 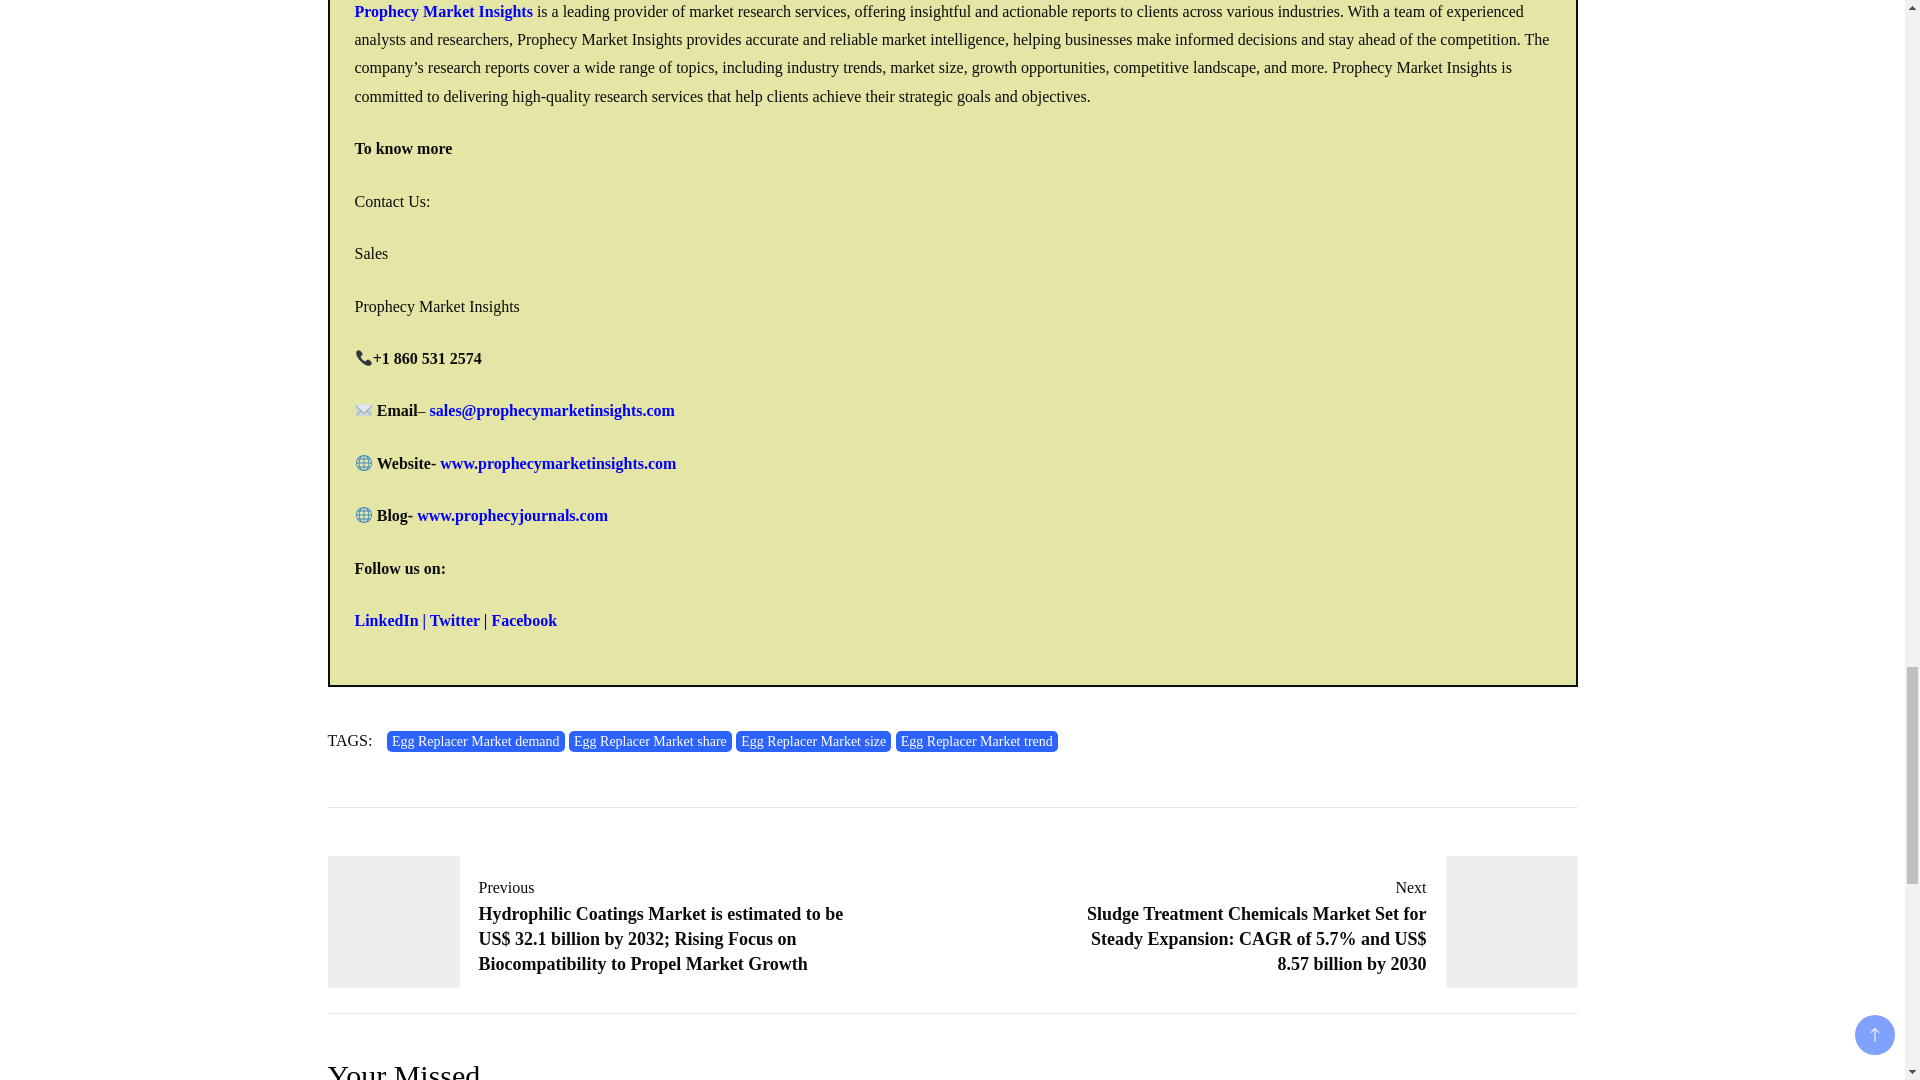 What do you see at coordinates (976, 741) in the screenshot?
I see `Egg Replacer Market trend` at bounding box center [976, 741].